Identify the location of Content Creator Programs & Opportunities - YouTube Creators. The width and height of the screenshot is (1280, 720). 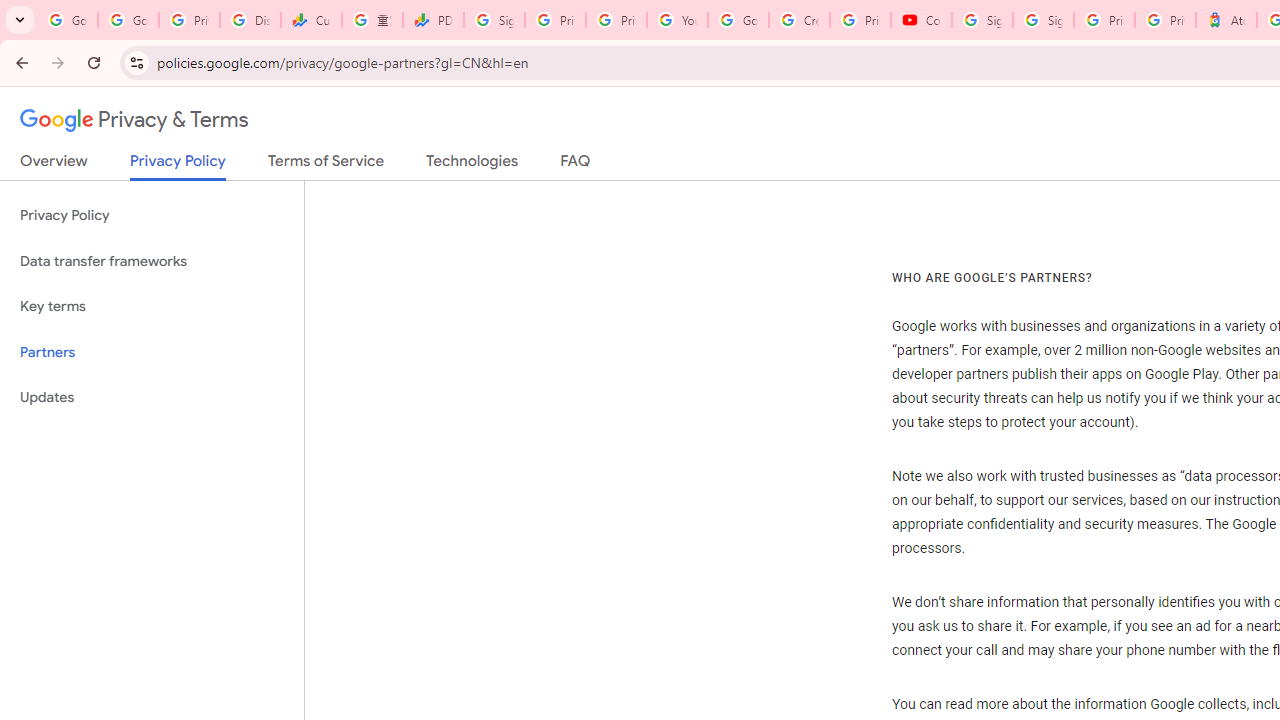
(921, 20).